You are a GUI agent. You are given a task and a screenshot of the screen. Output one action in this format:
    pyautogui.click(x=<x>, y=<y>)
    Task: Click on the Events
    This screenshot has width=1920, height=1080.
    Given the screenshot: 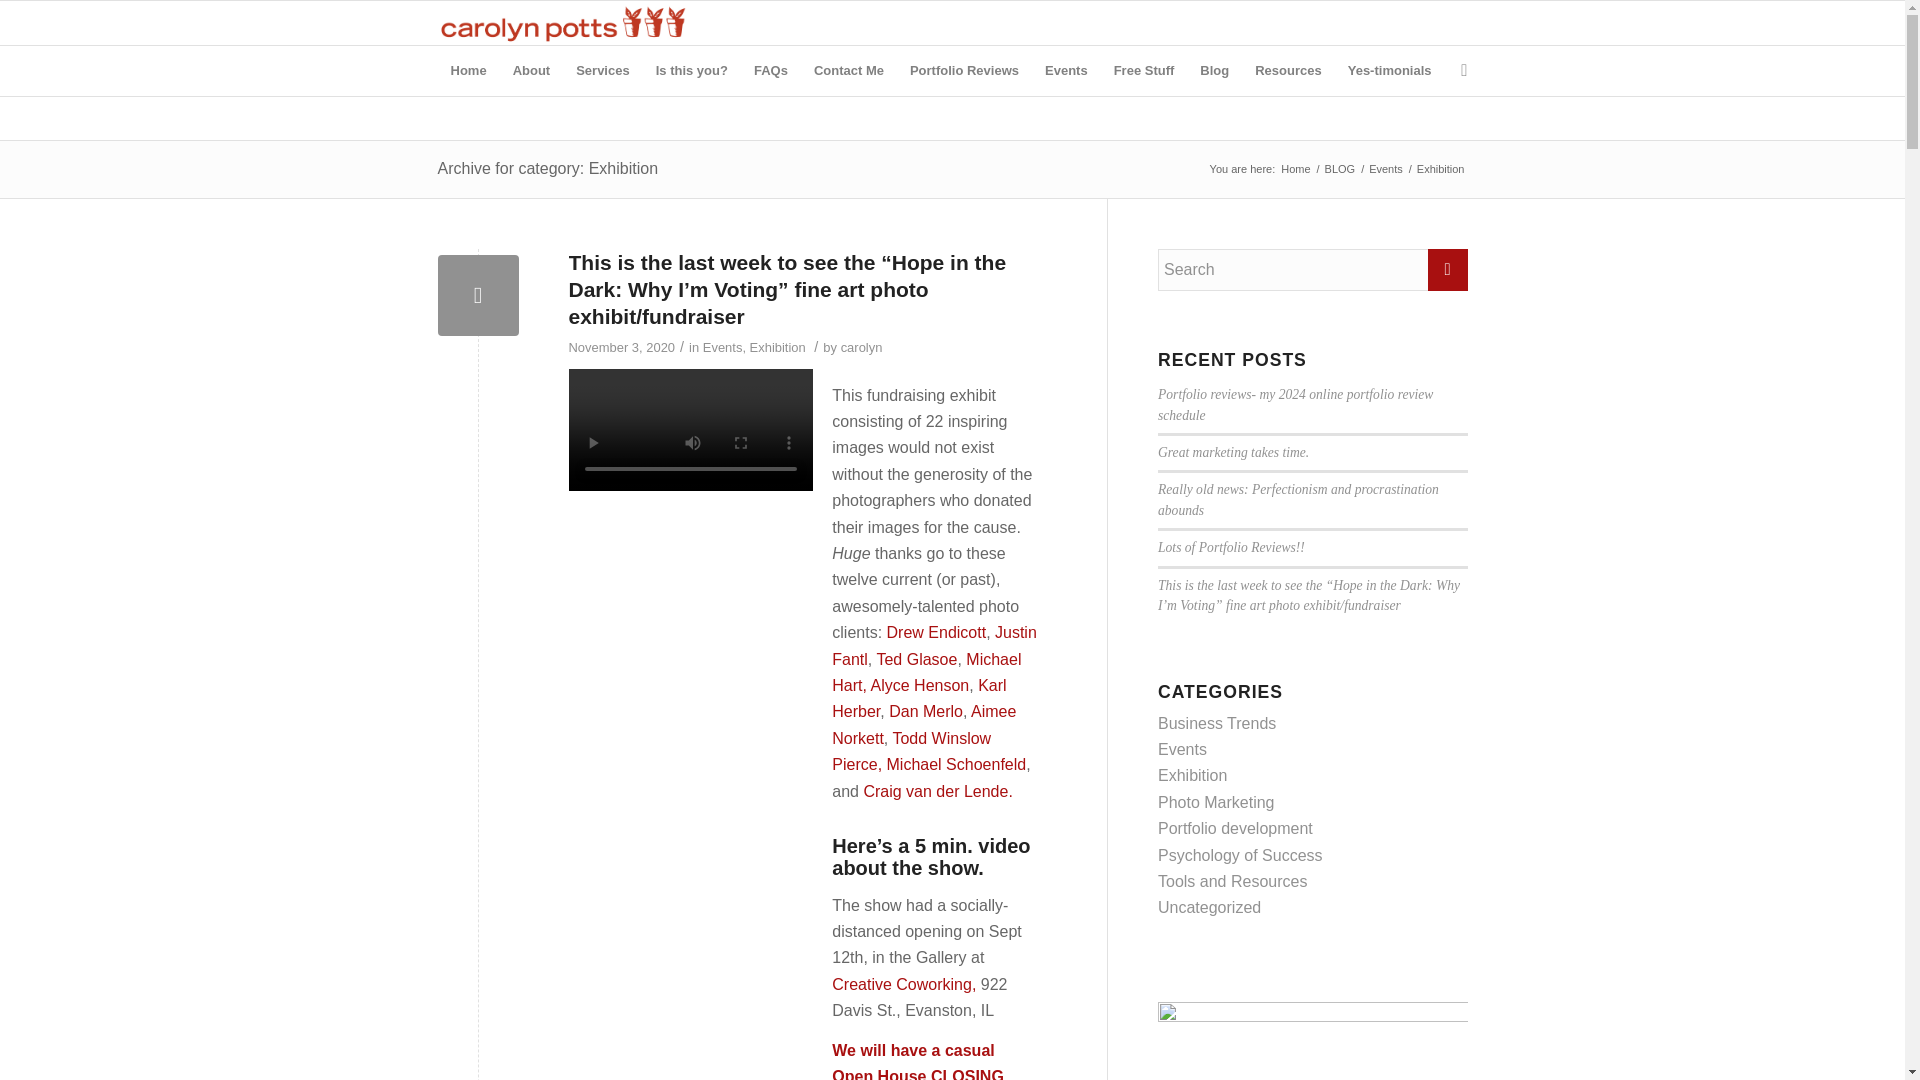 What is the action you would take?
    pyautogui.click(x=722, y=348)
    